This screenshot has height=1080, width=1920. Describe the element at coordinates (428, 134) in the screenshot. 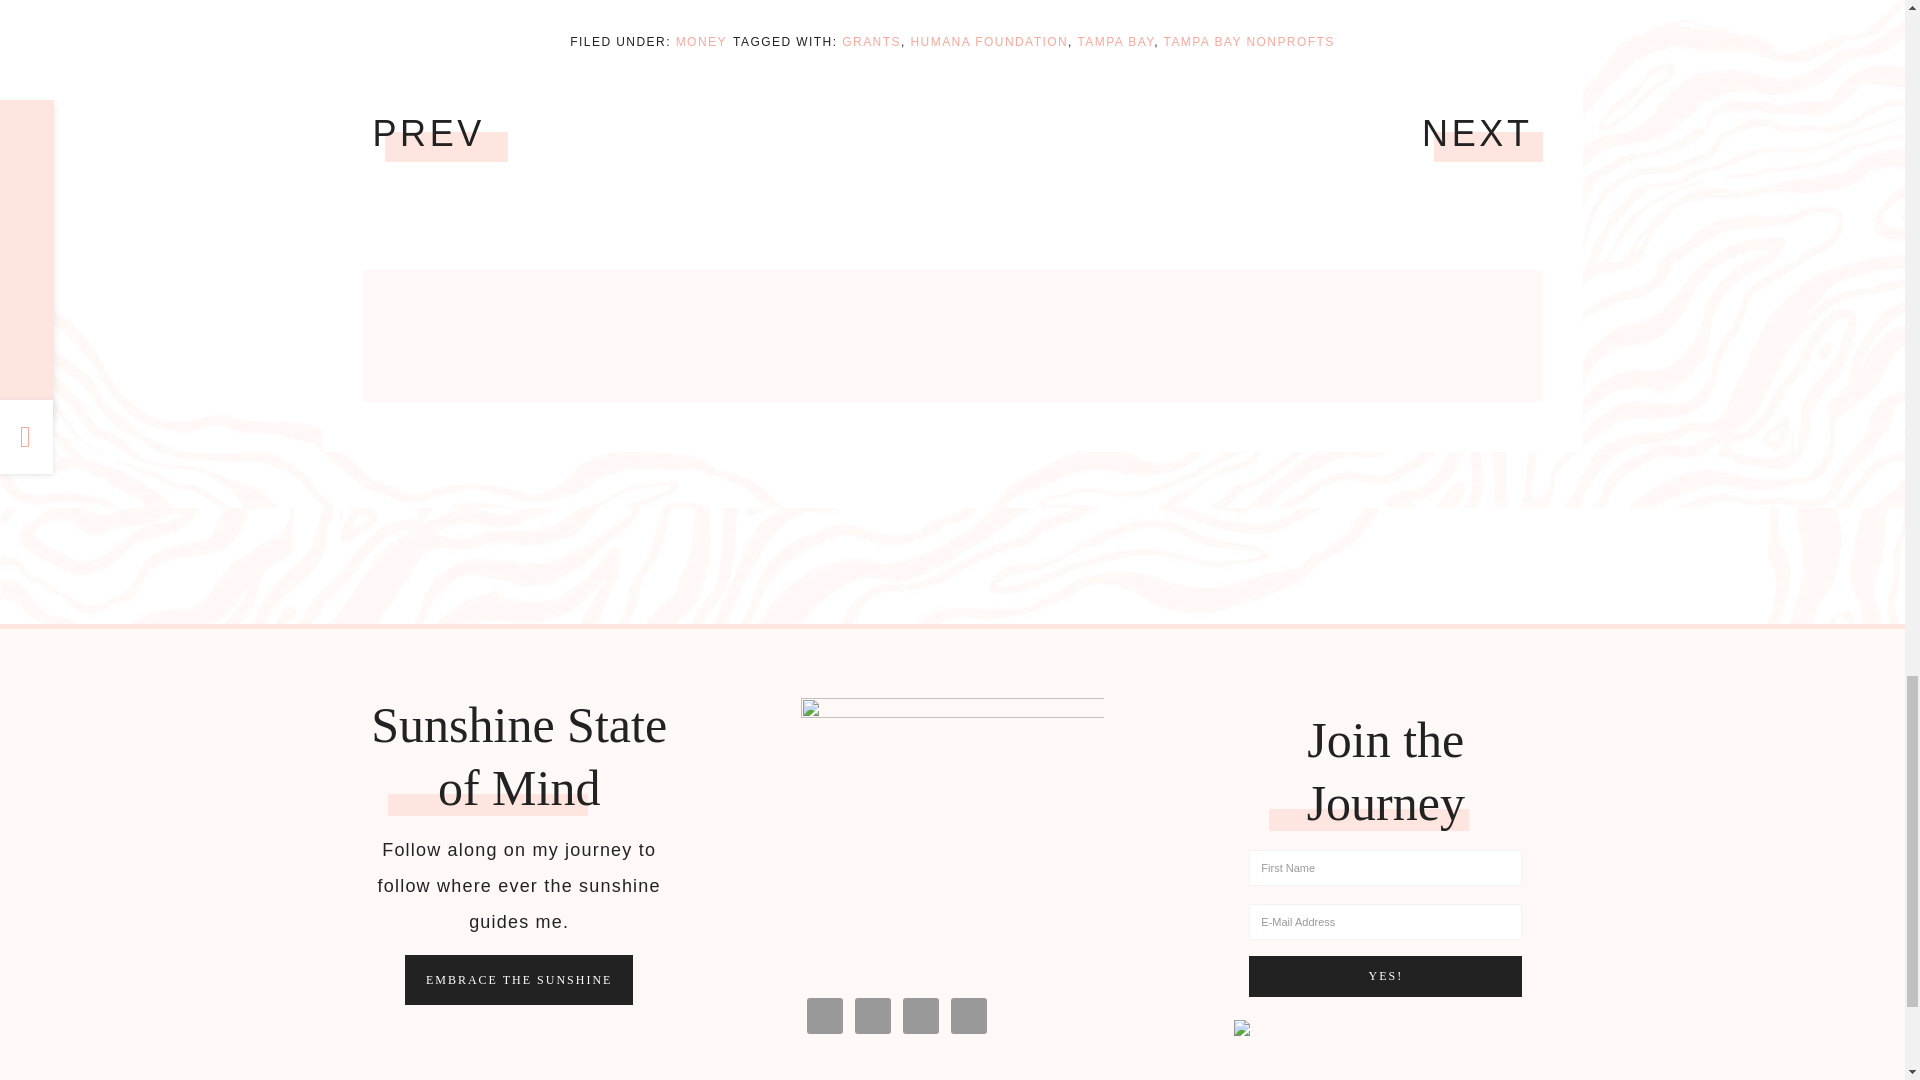

I see `PREV` at that location.